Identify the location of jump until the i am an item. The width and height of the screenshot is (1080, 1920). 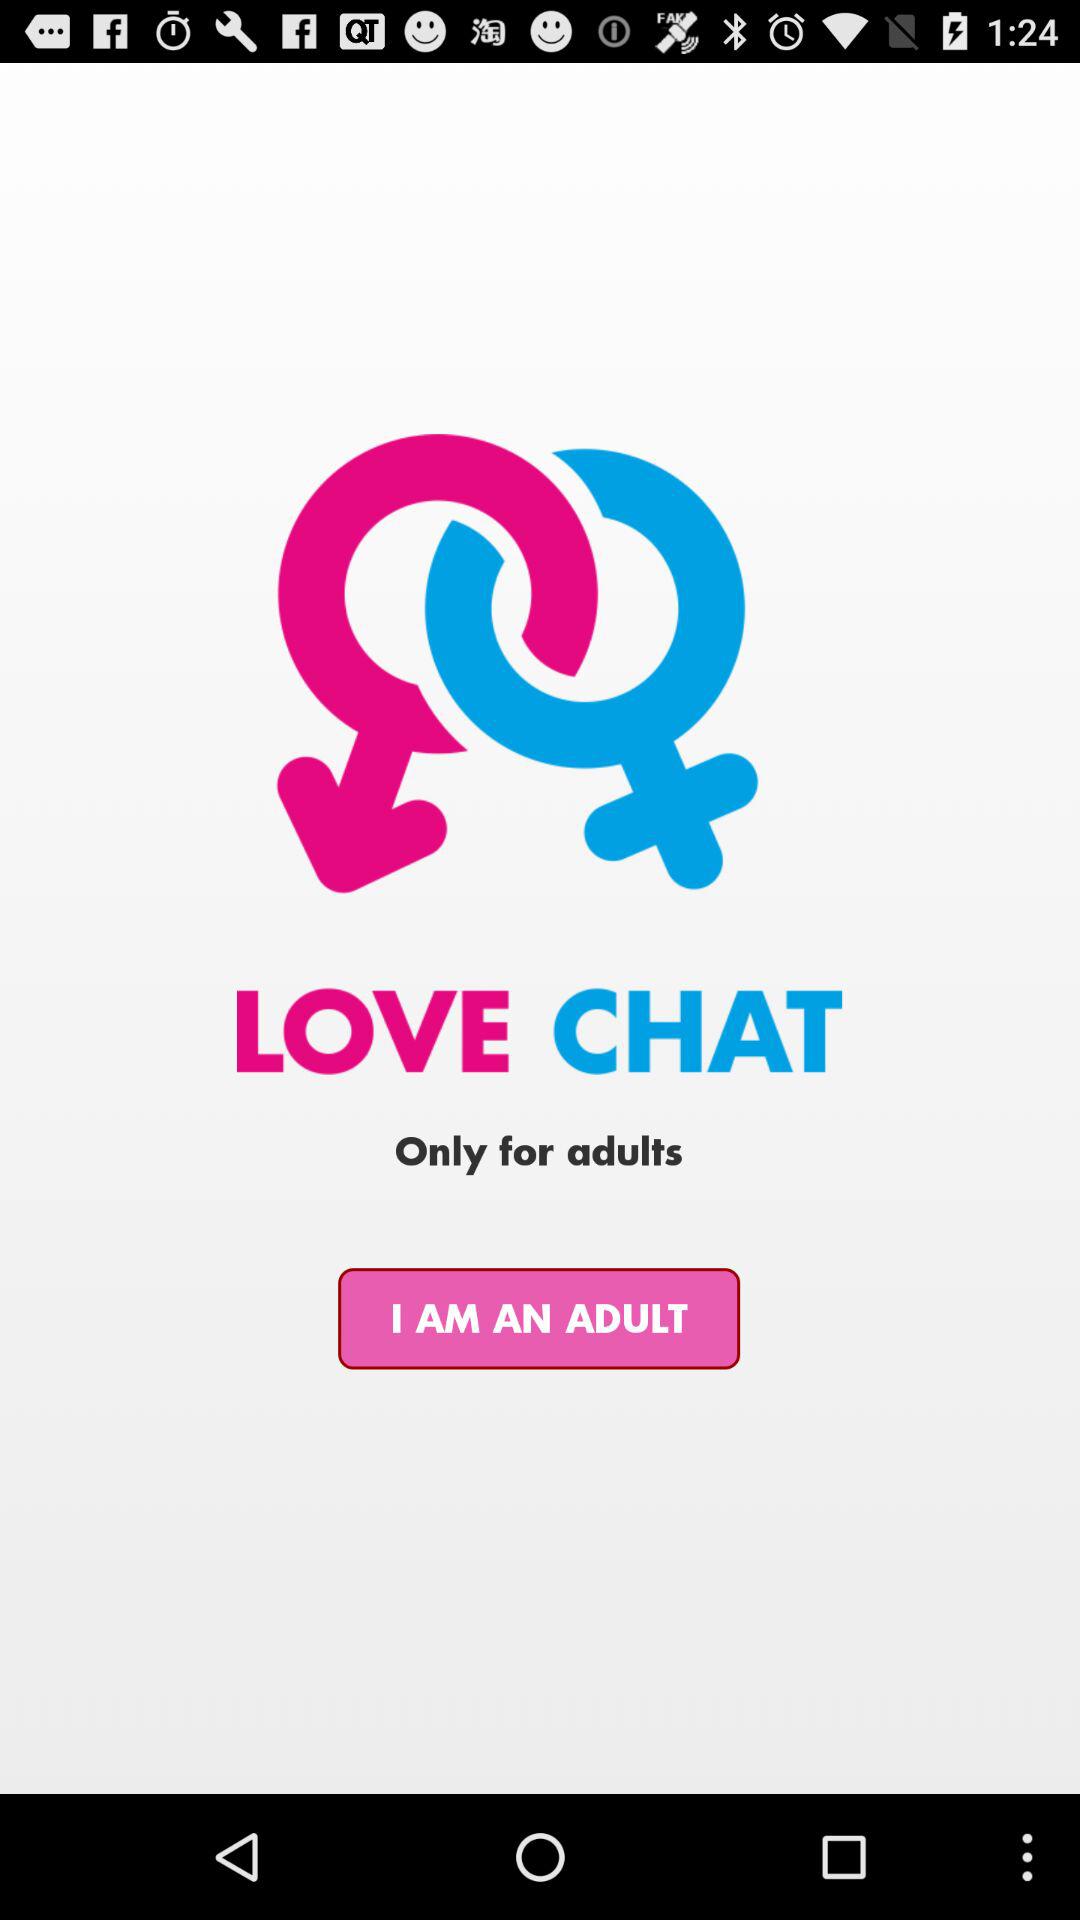
(539, 1318).